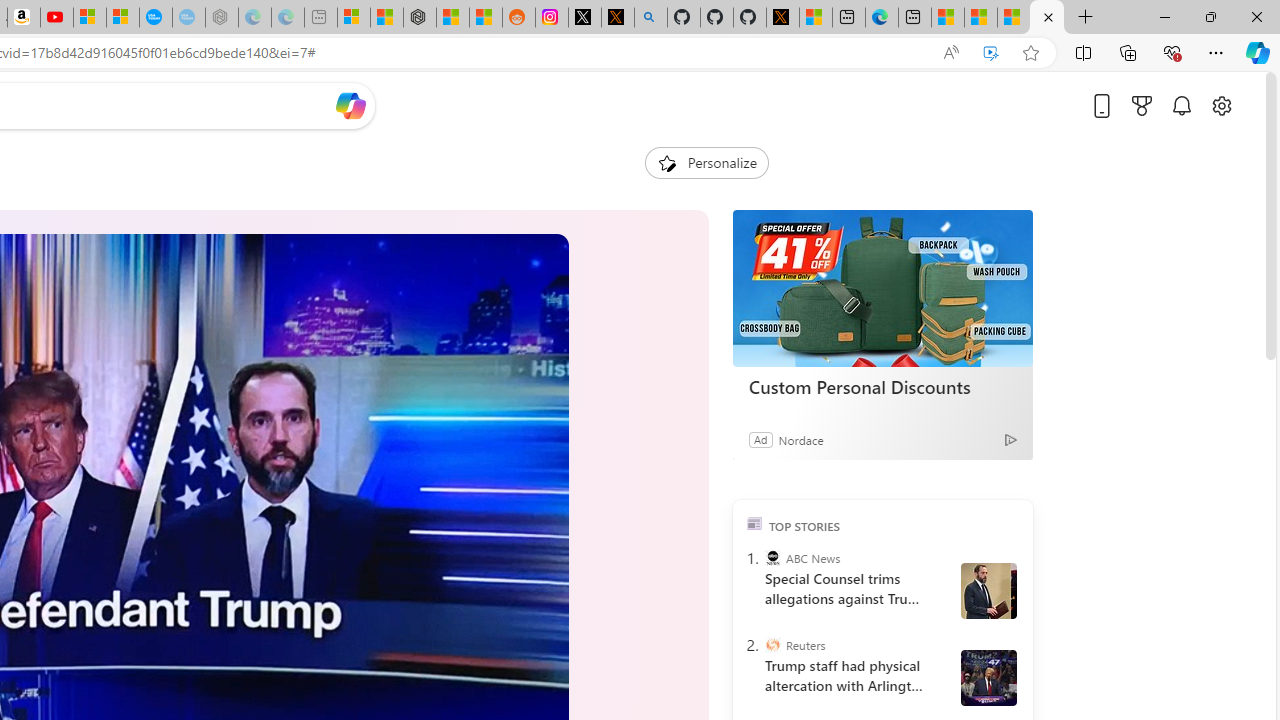  I want to click on X Privacy Policy, so click(782, 18).